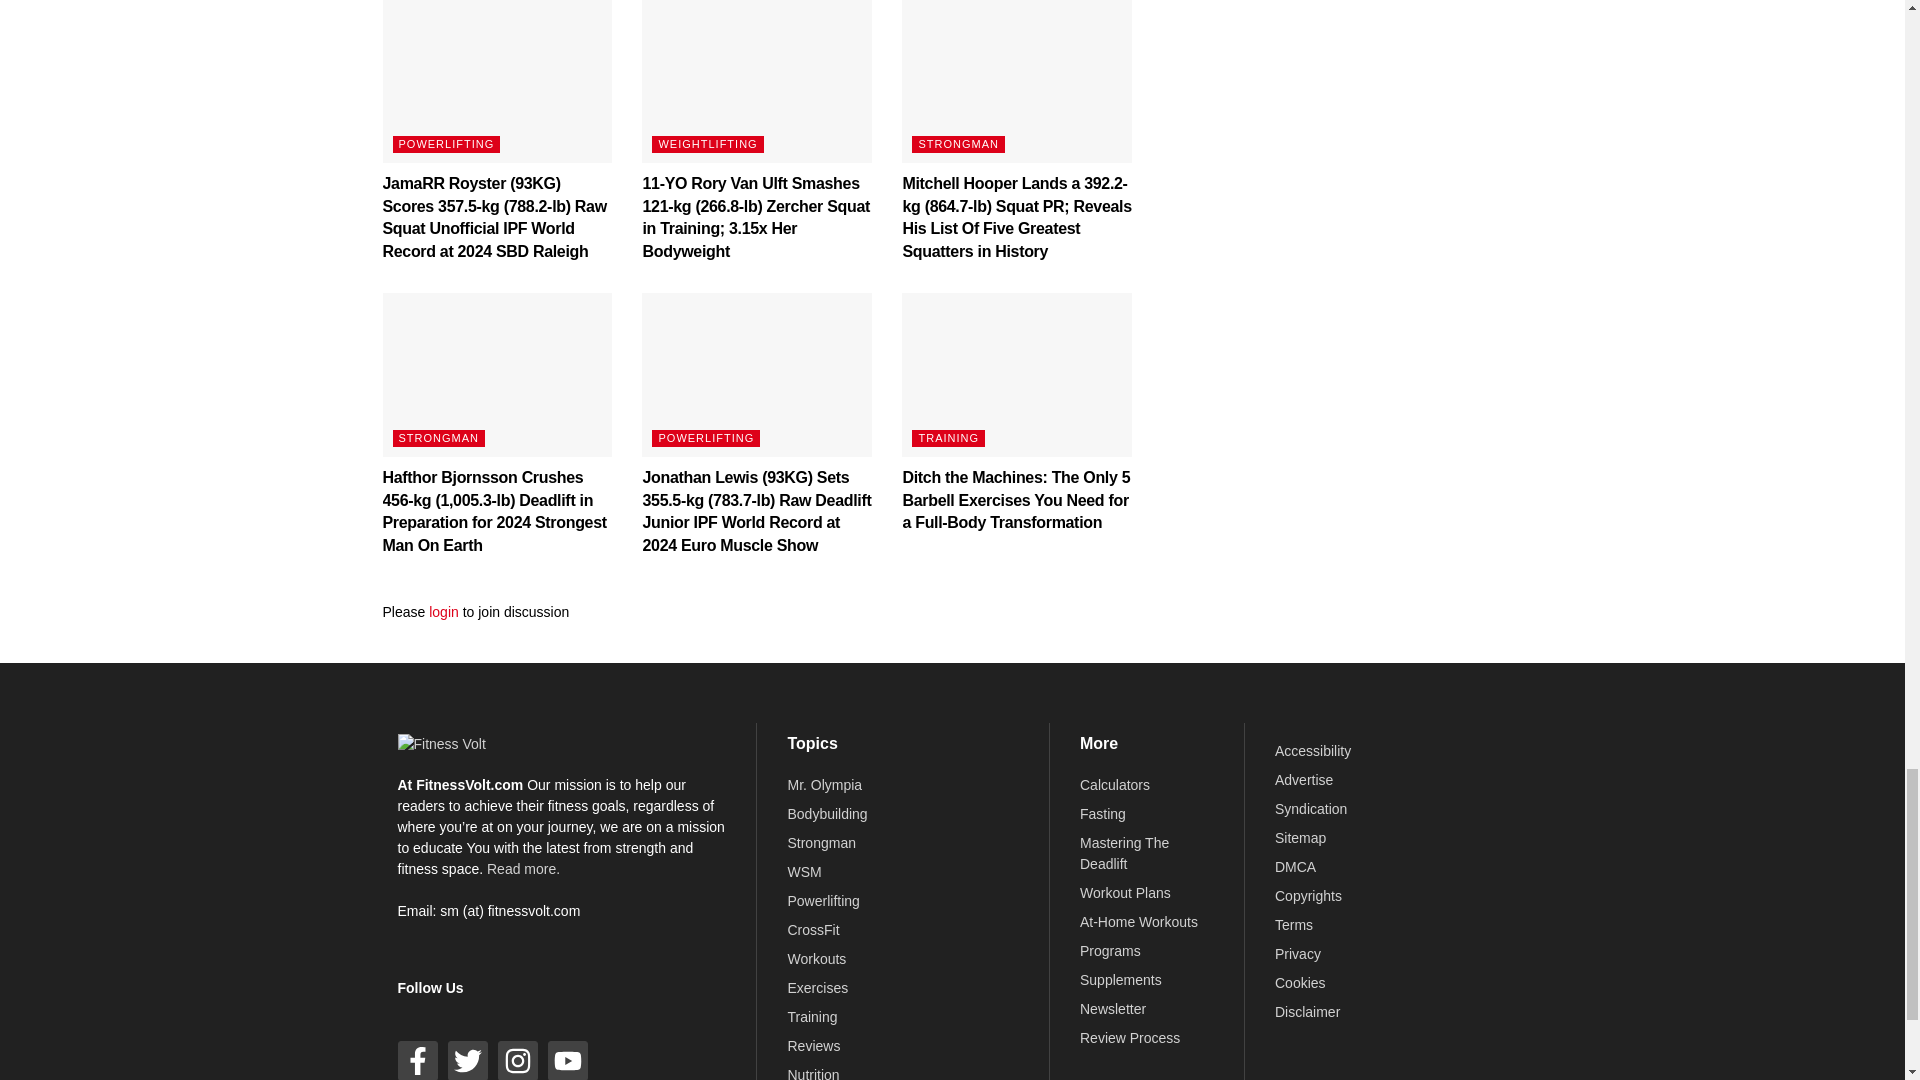  Describe the element at coordinates (824, 784) in the screenshot. I see `2019 Mr. Olympia News` at that location.